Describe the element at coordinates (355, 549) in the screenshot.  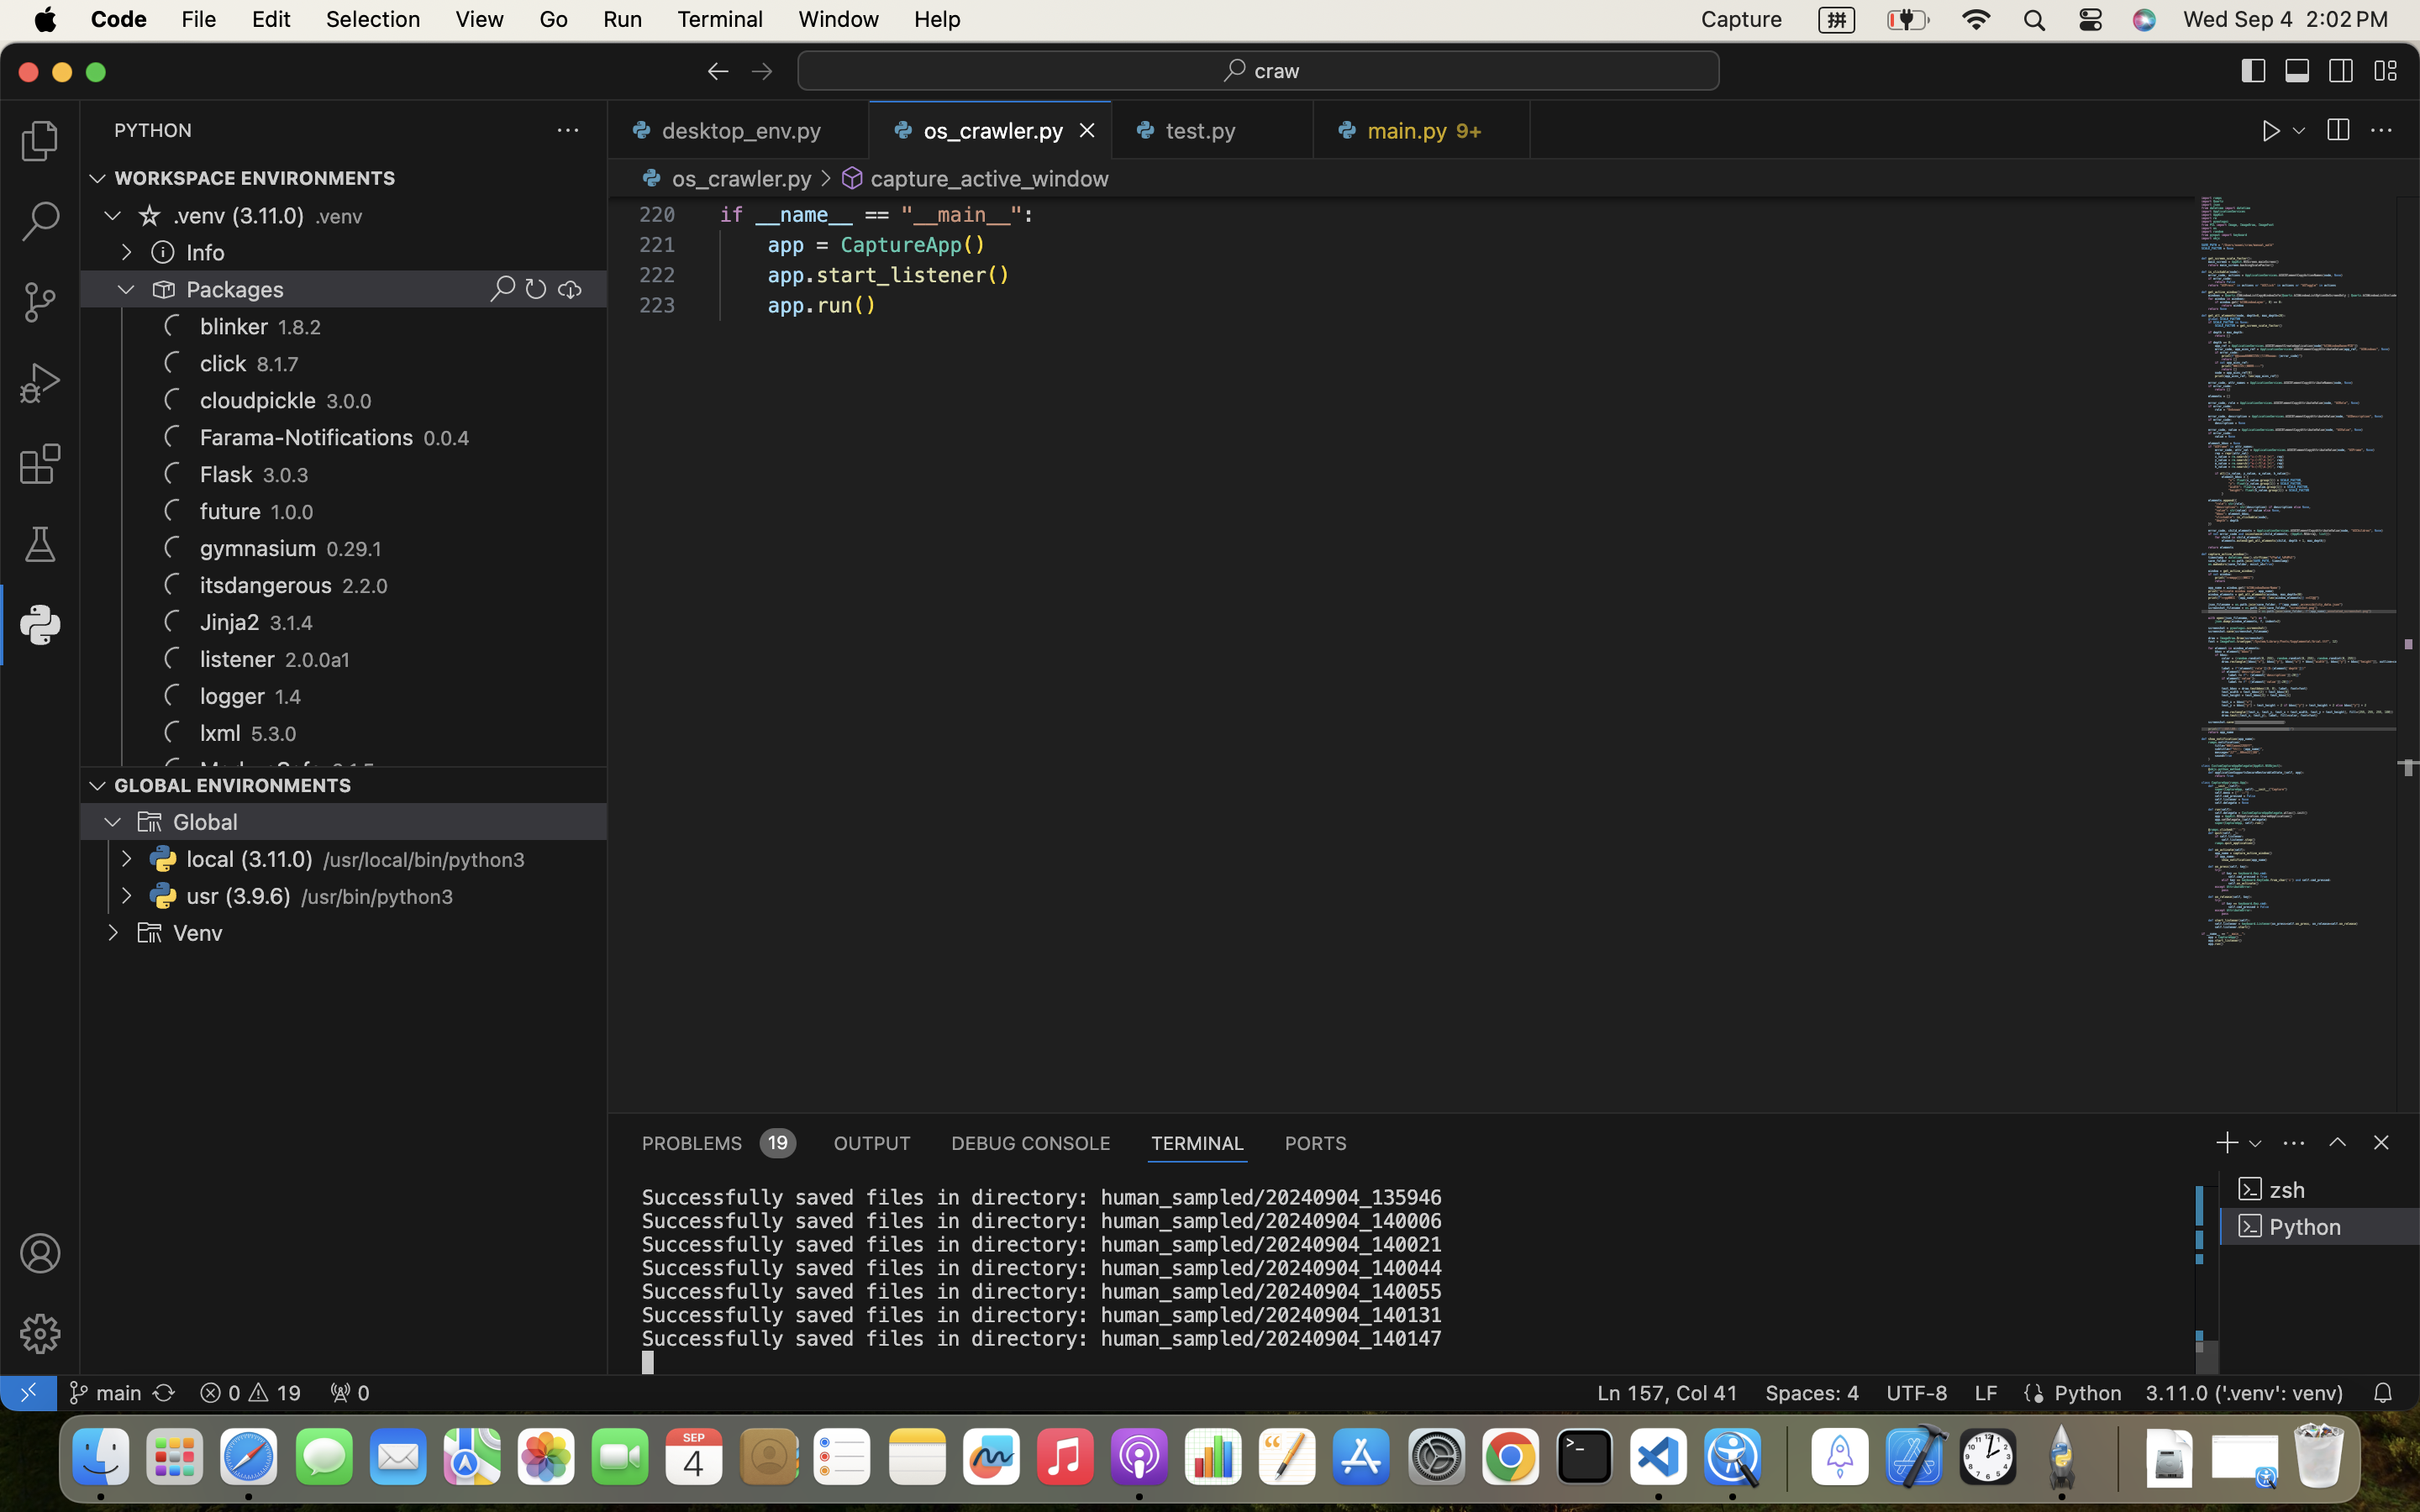
I see `0.29.1` at that location.